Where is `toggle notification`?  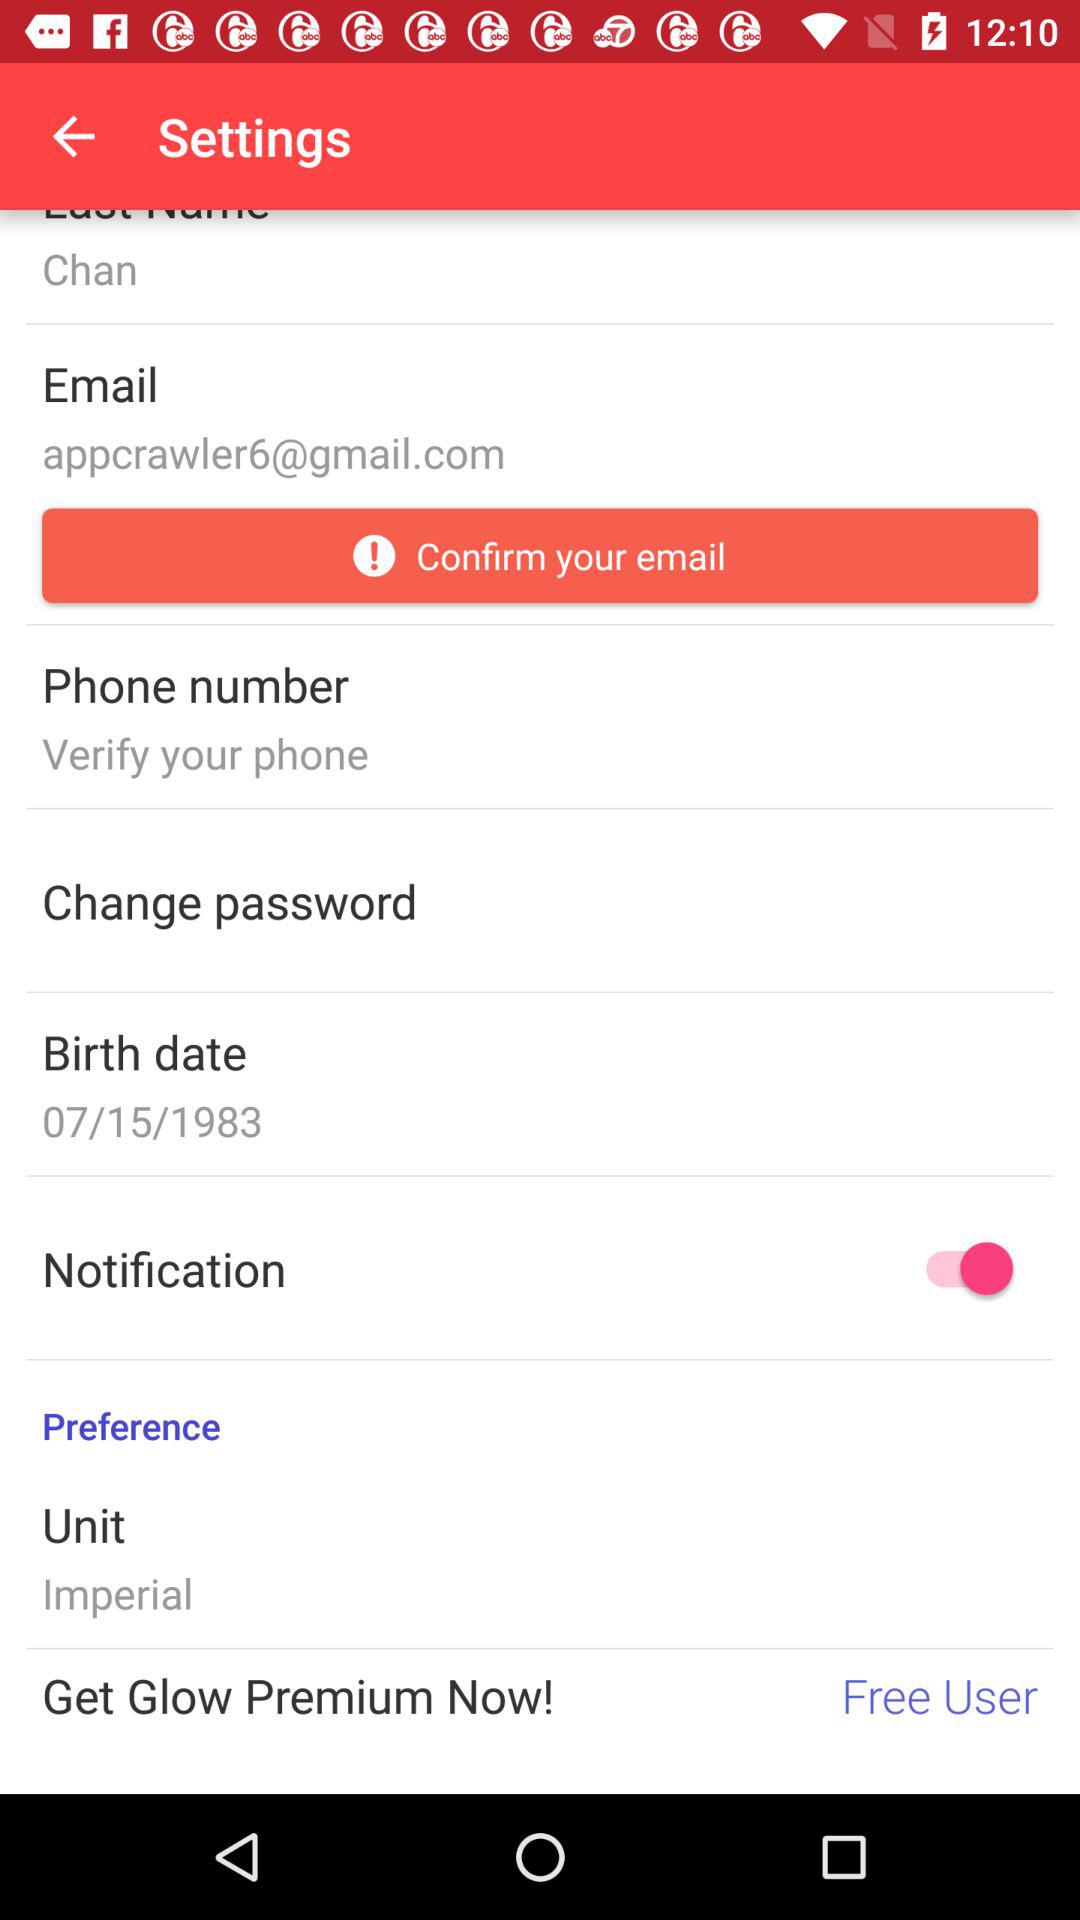 toggle notification is located at coordinates (960, 1268).